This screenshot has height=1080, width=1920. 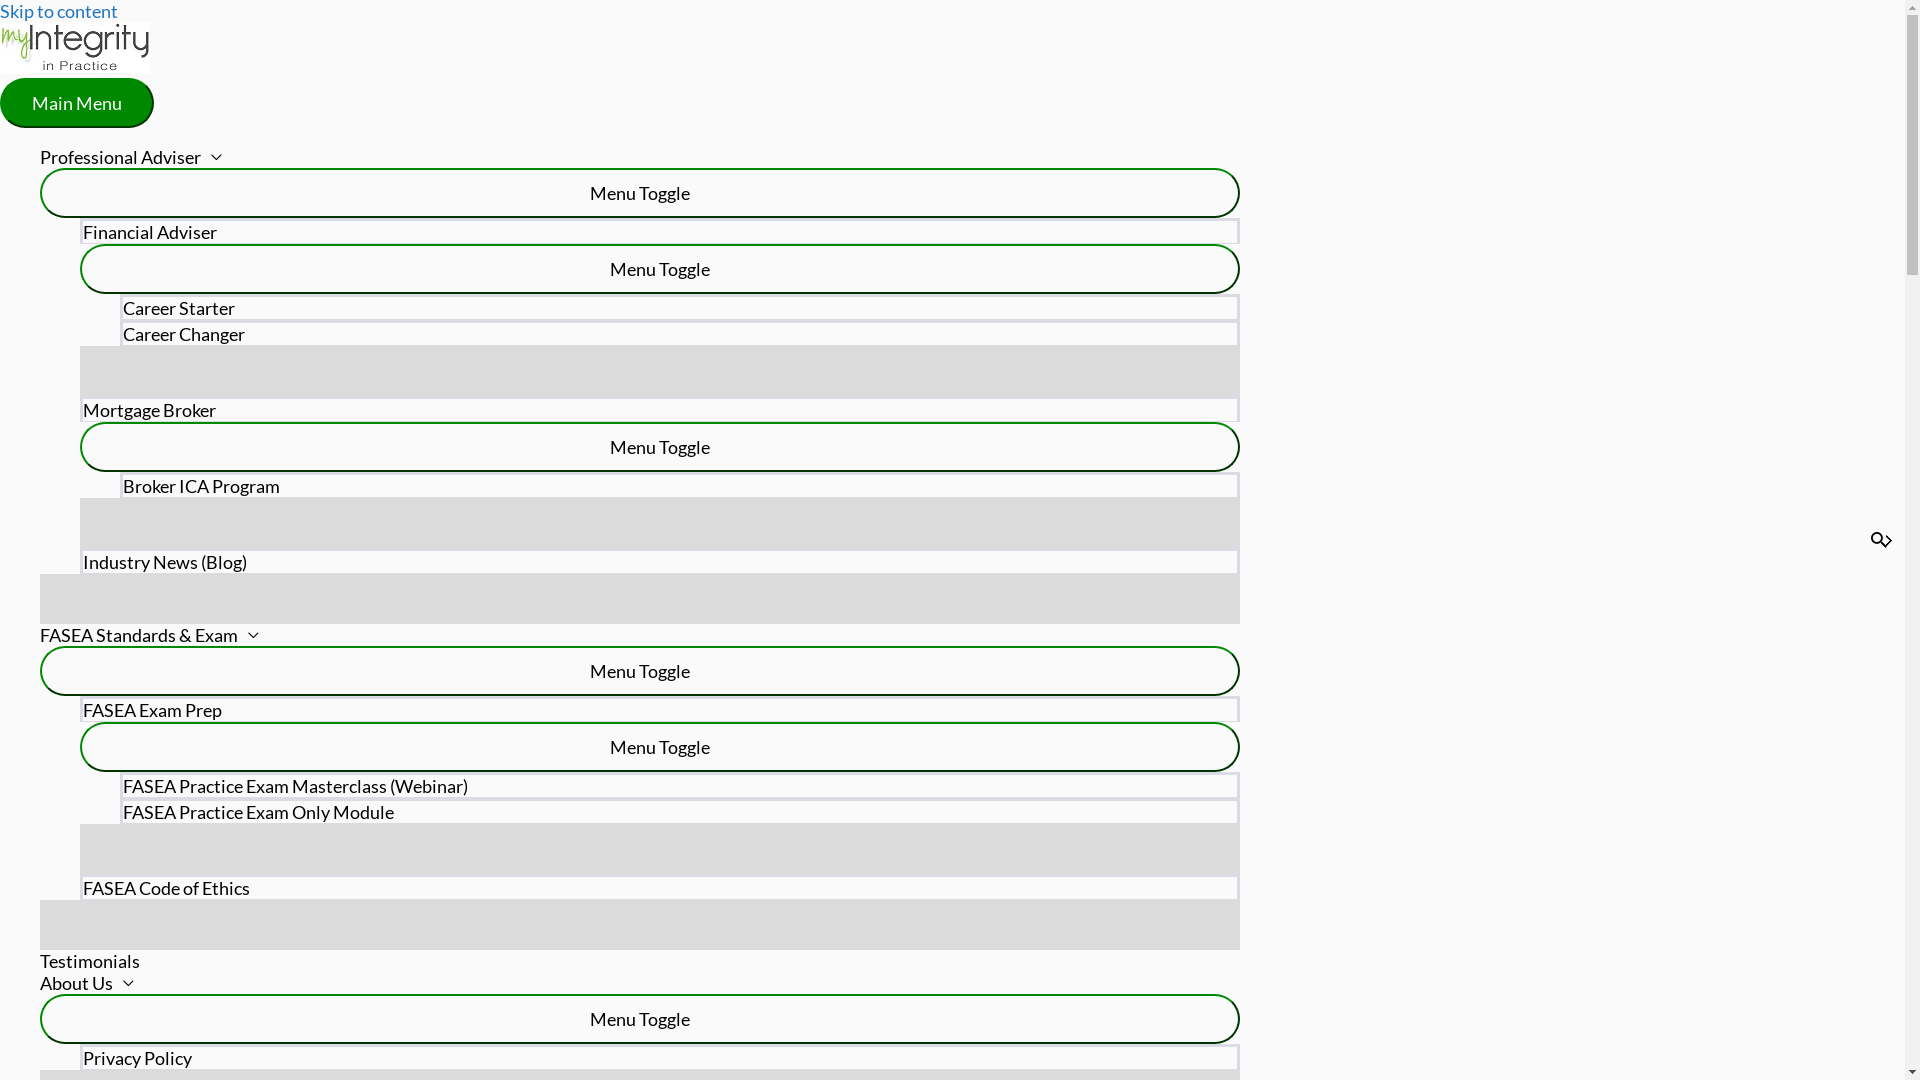 What do you see at coordinates (660, 887) in the screenshot?
I see `FASEA Code of Ethics` at bounding box center [660, 887].